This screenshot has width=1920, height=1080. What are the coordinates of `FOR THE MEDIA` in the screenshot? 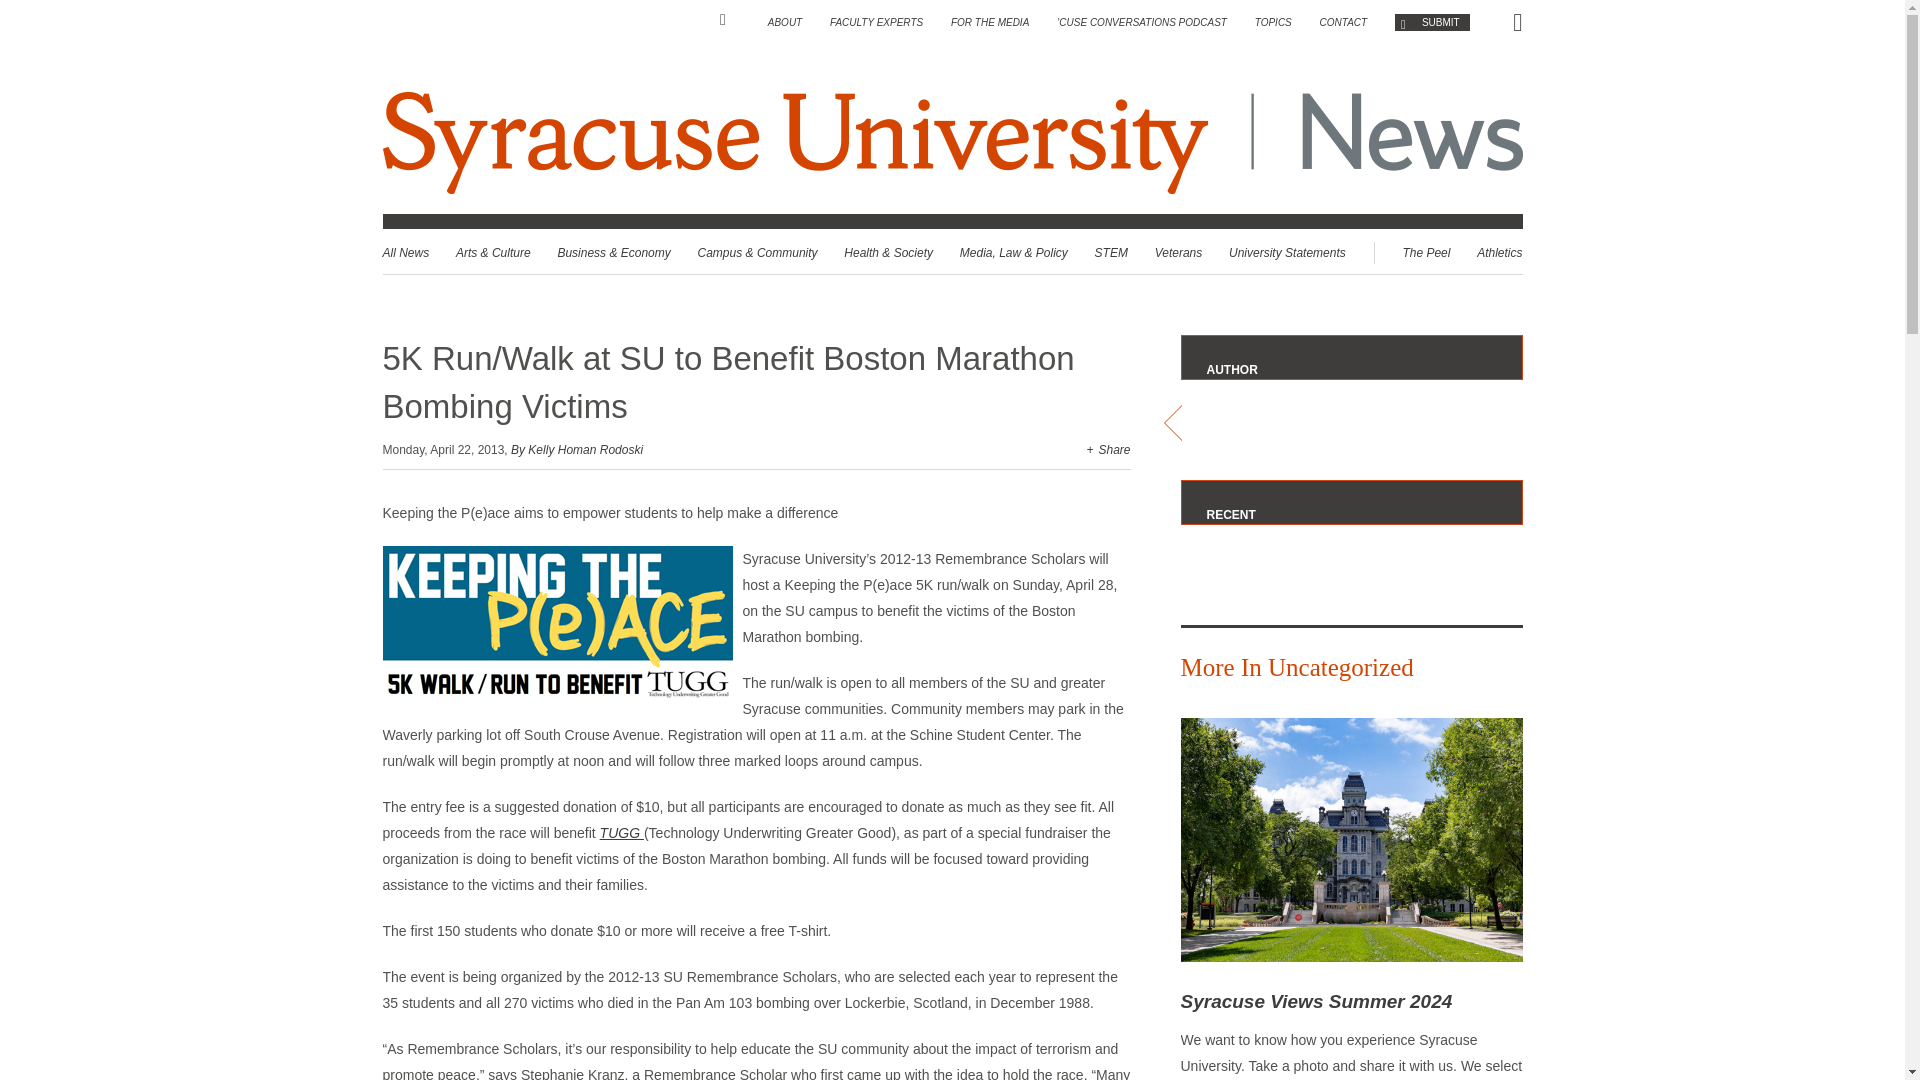 It's located at (990, 22).